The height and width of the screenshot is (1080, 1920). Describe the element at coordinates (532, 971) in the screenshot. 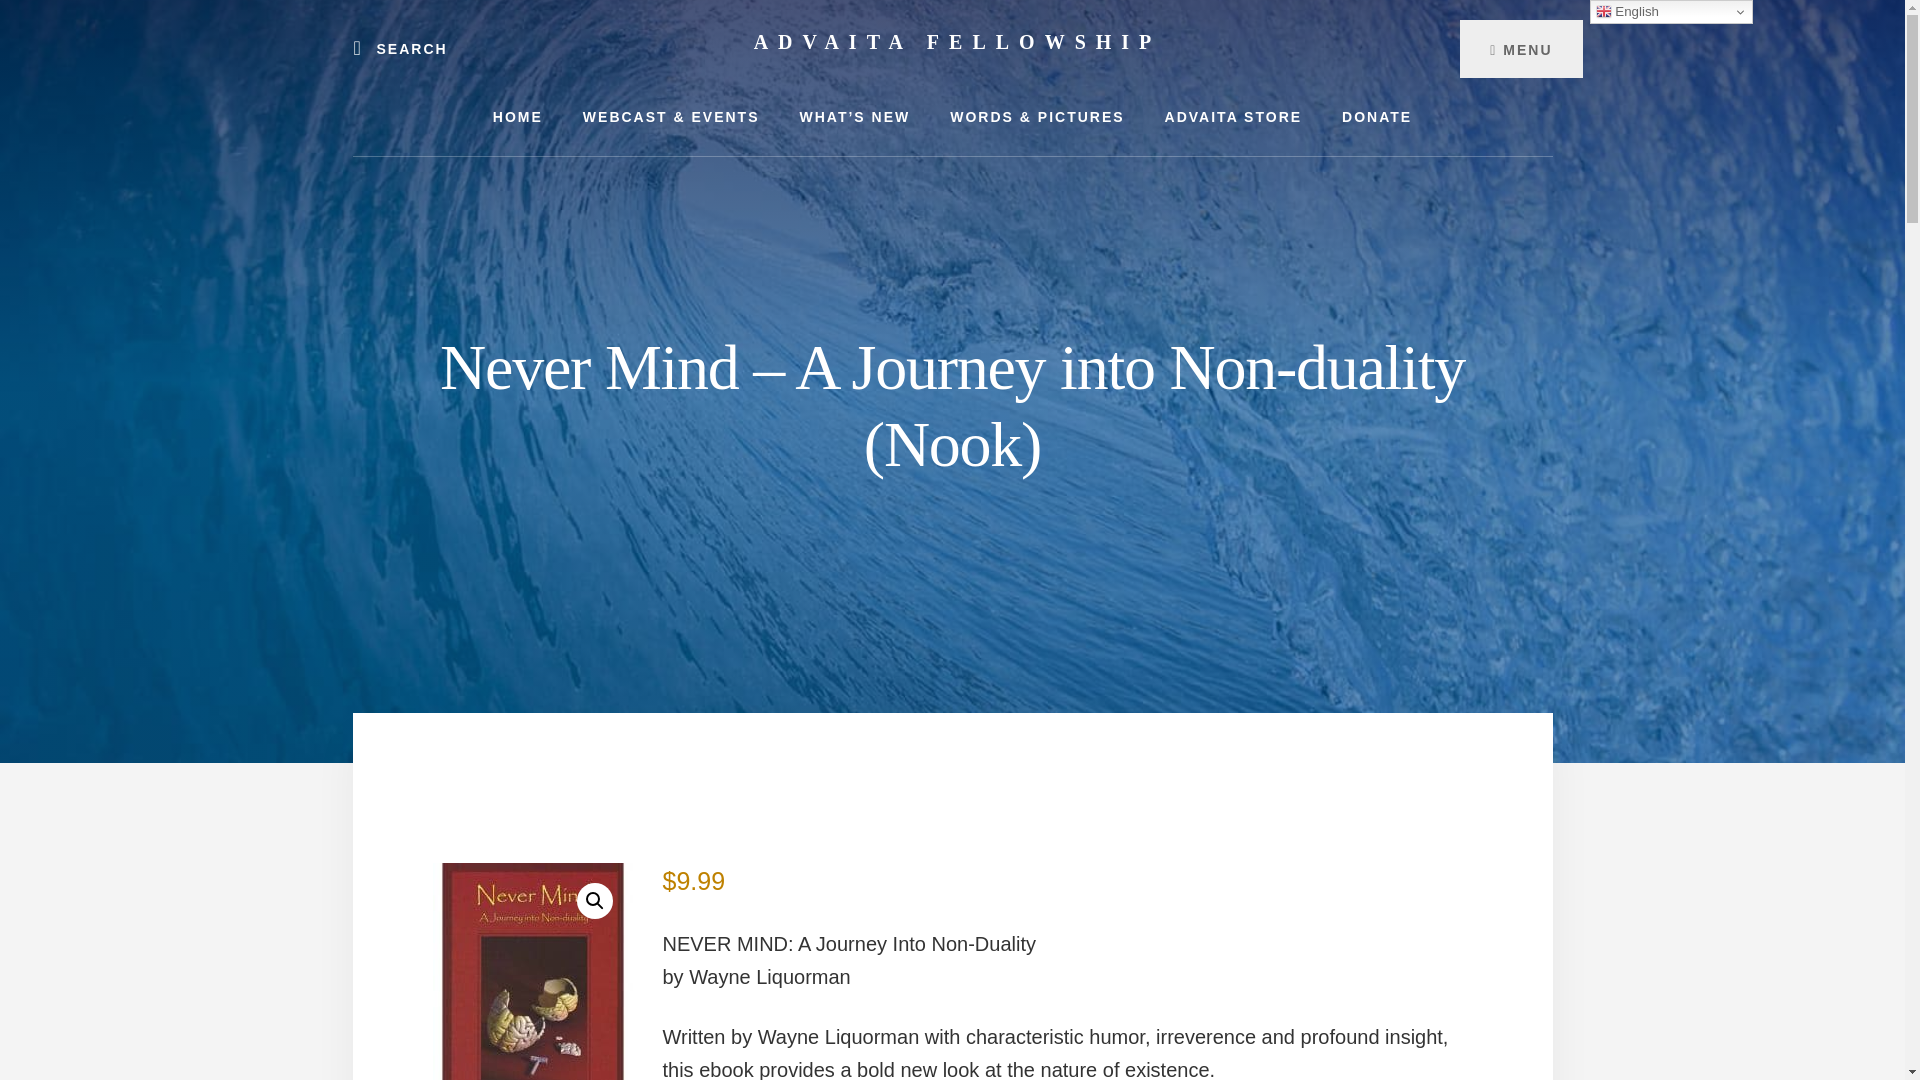

I see `NeverMind` at that location.